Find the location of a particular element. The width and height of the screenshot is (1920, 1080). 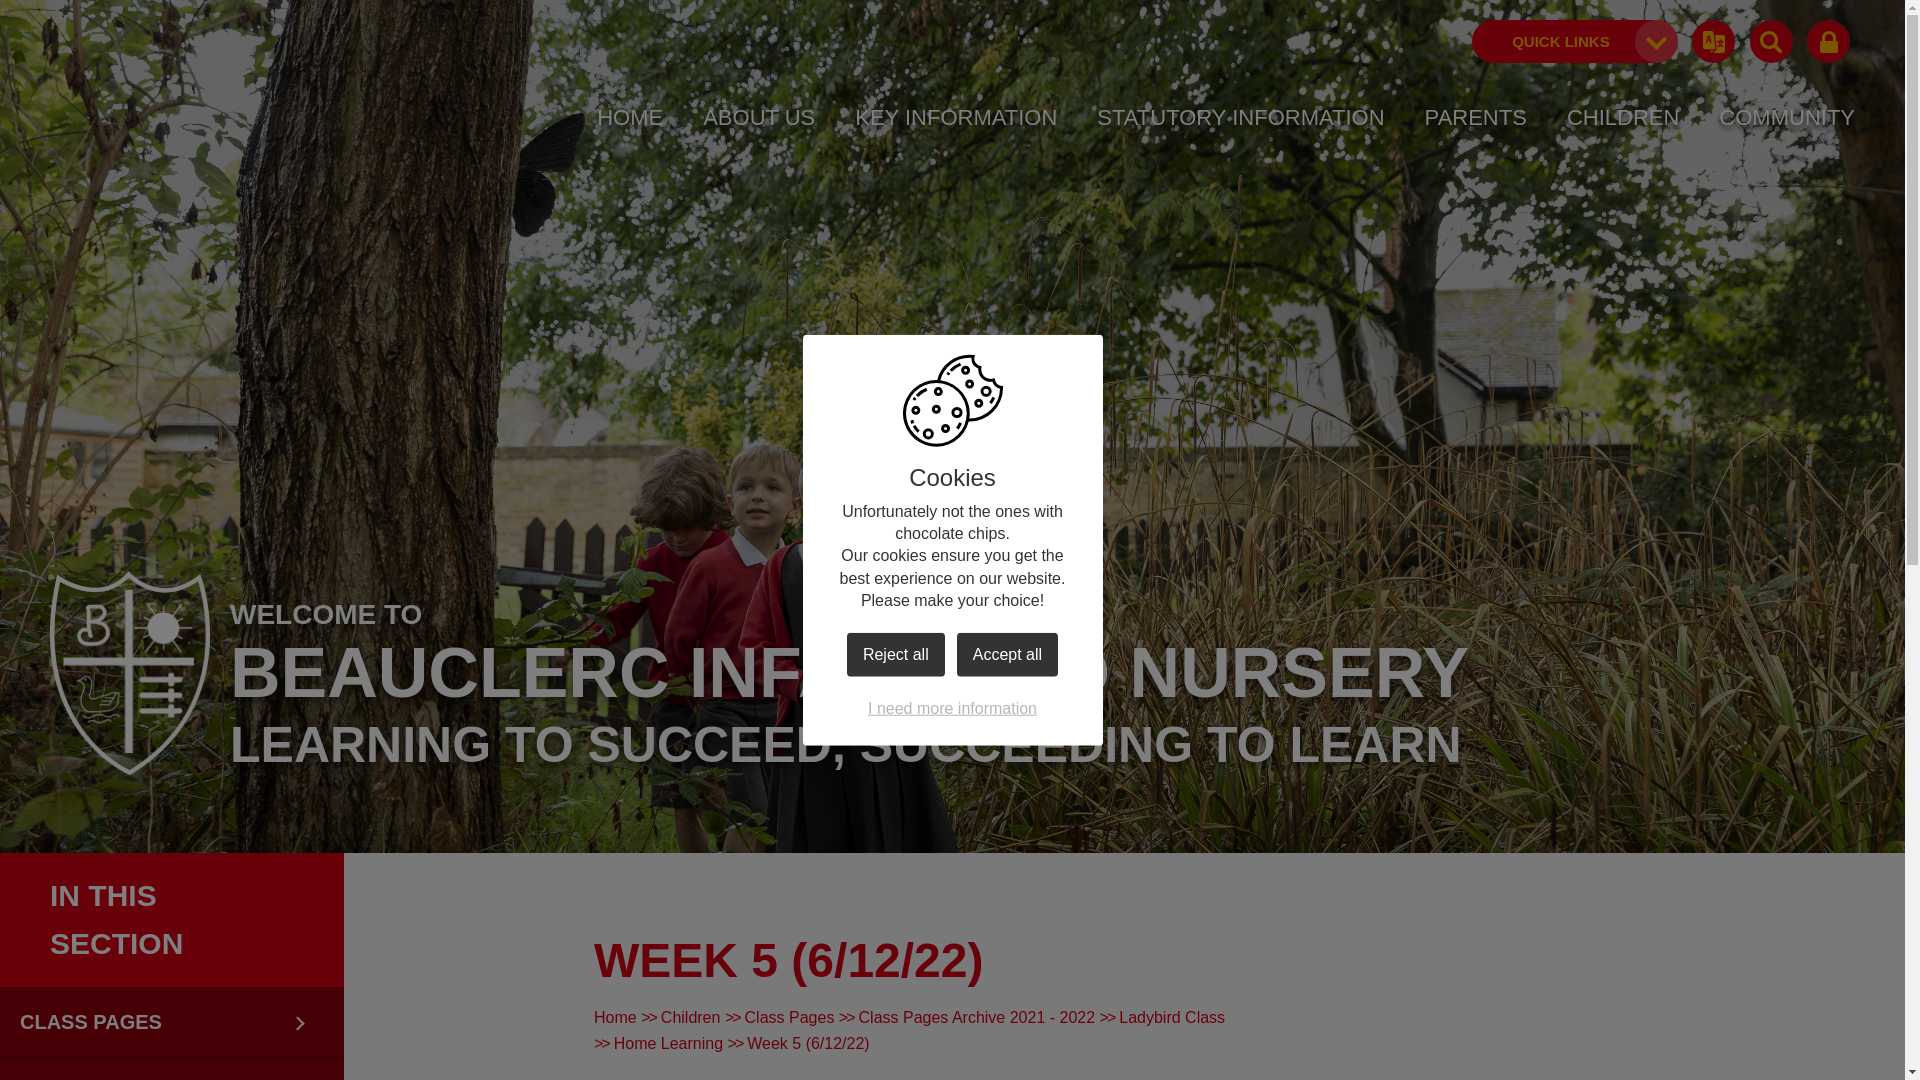

KEY INFORMATION is located at coordinates (956, 118).